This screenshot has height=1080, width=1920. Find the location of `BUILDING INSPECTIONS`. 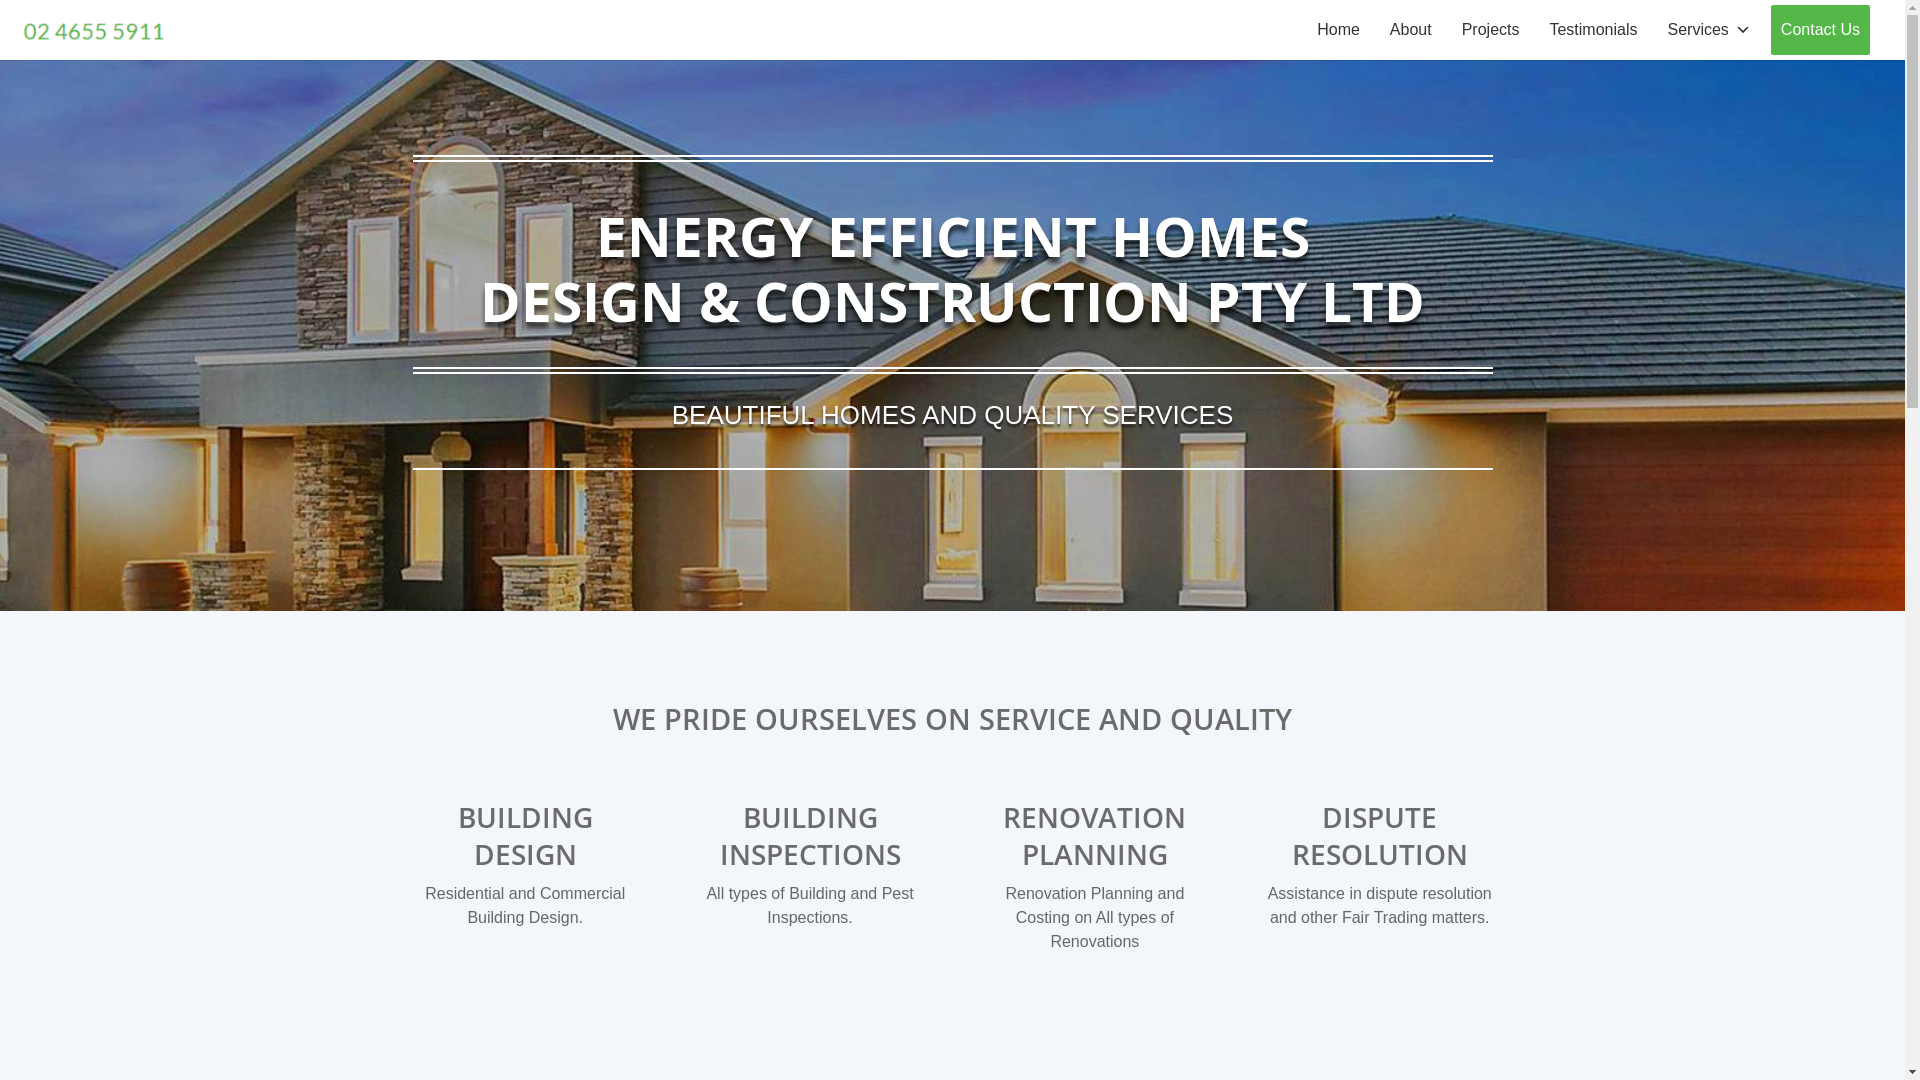

BUILDING INSPECTIONS is located at coordinates (810, 835).